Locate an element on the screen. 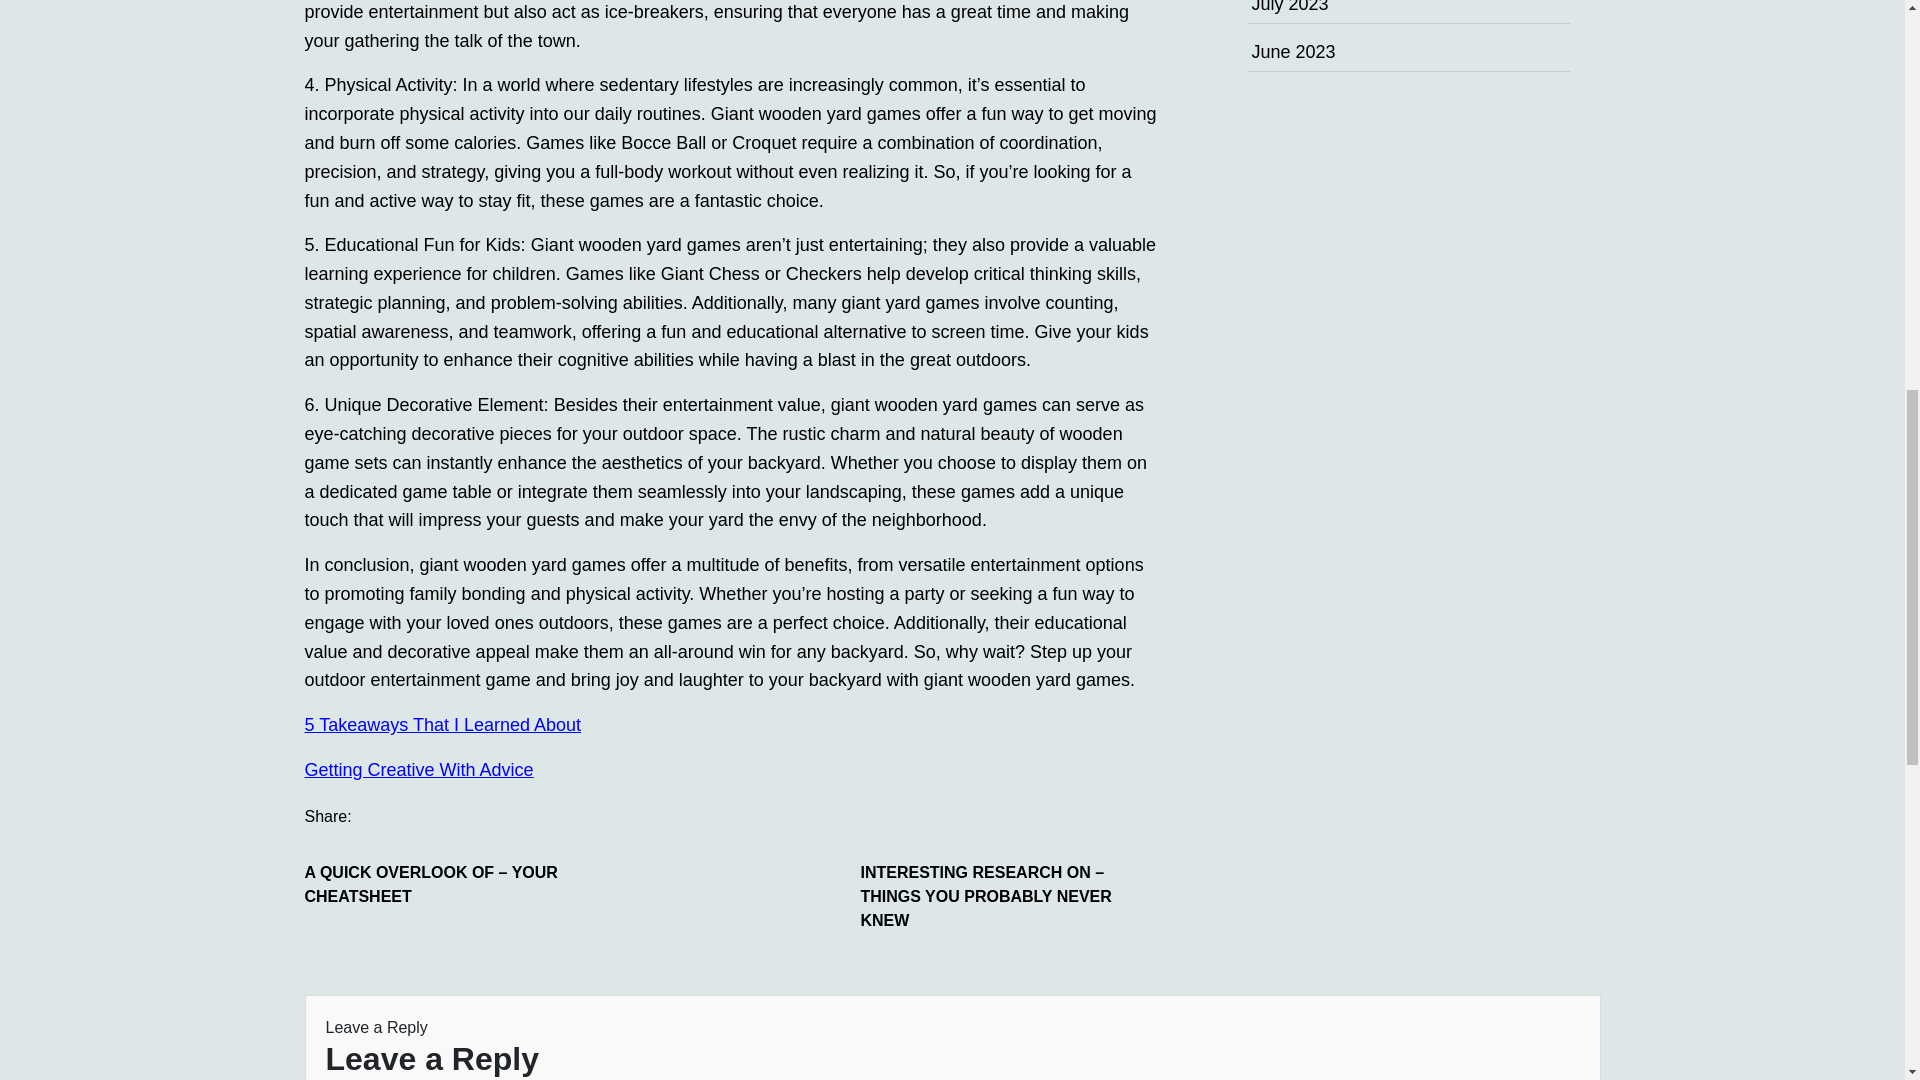 Image resolution: width=1920 pixels, height=1080 pixels. June 2023 is located at coordinates (1294, 52).